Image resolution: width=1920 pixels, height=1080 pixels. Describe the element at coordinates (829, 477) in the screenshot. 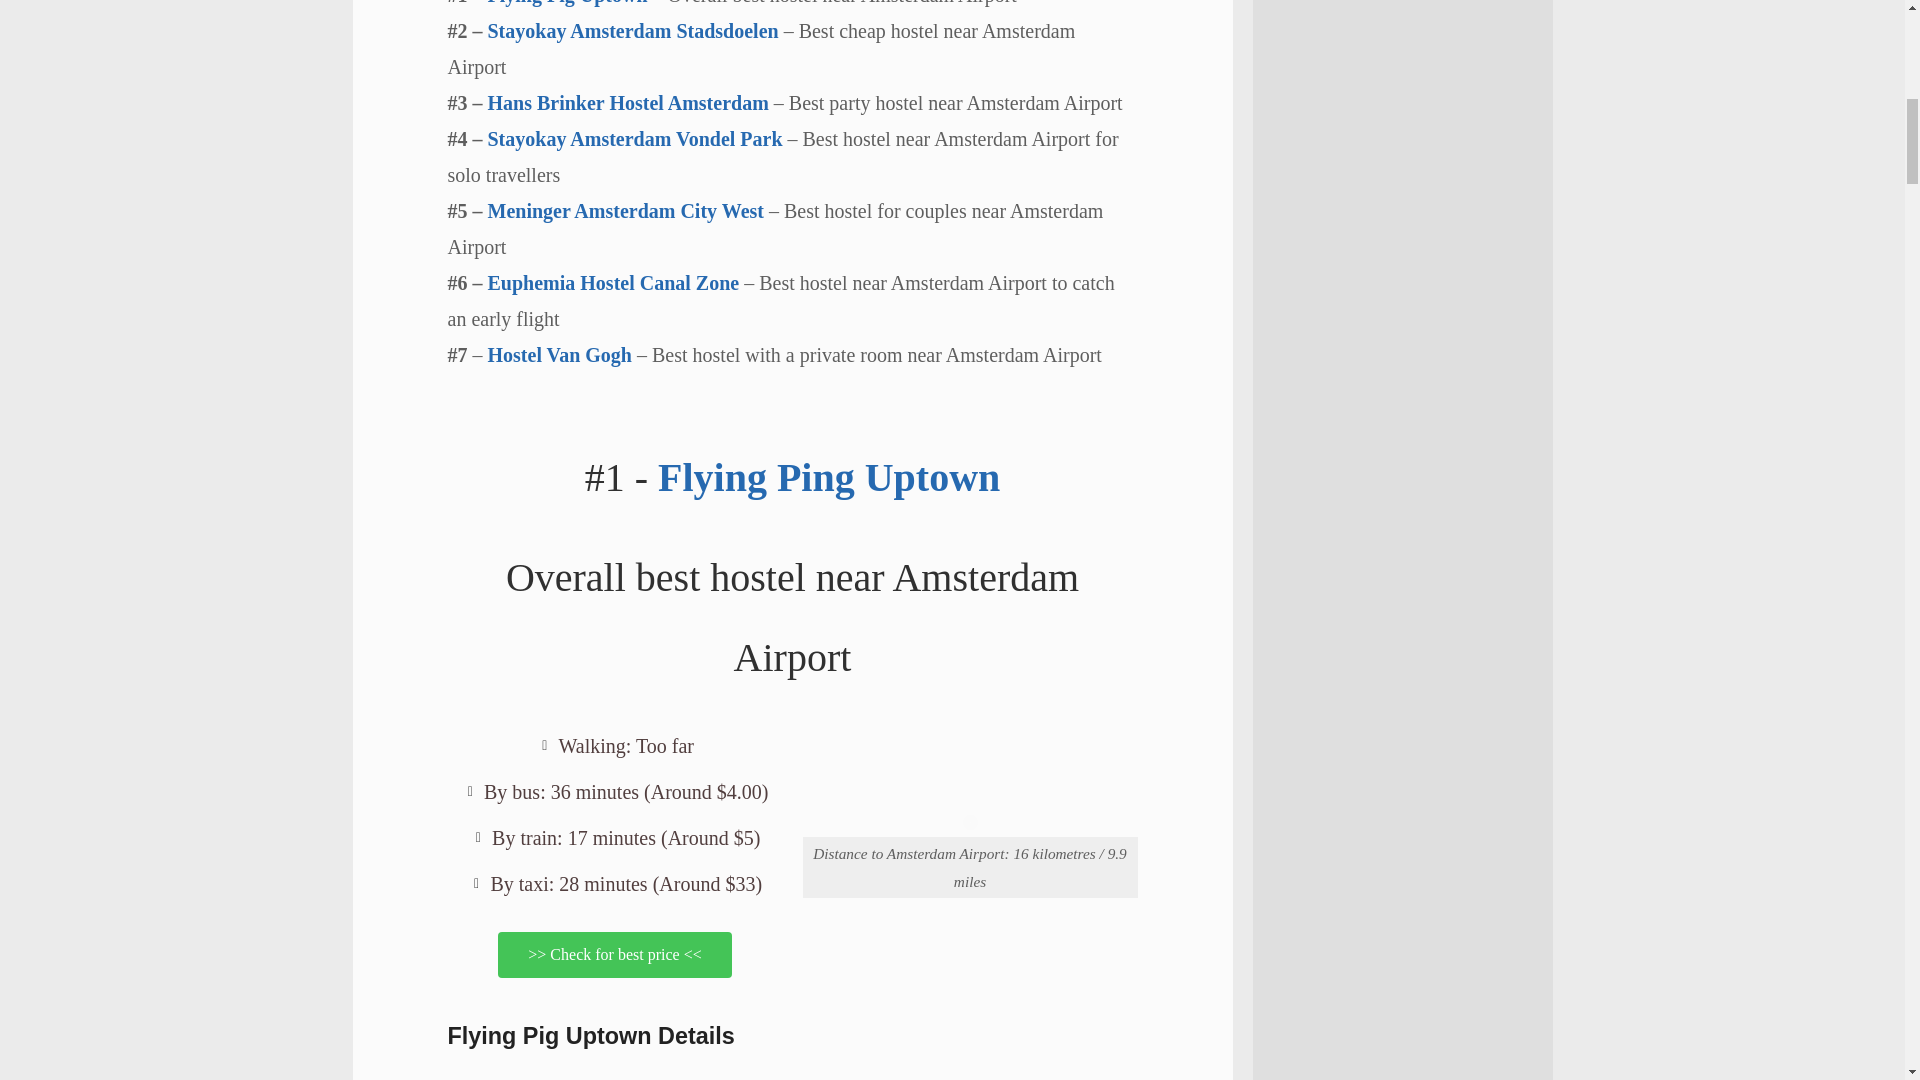

I see `Flying Ping Uptown` at that location.